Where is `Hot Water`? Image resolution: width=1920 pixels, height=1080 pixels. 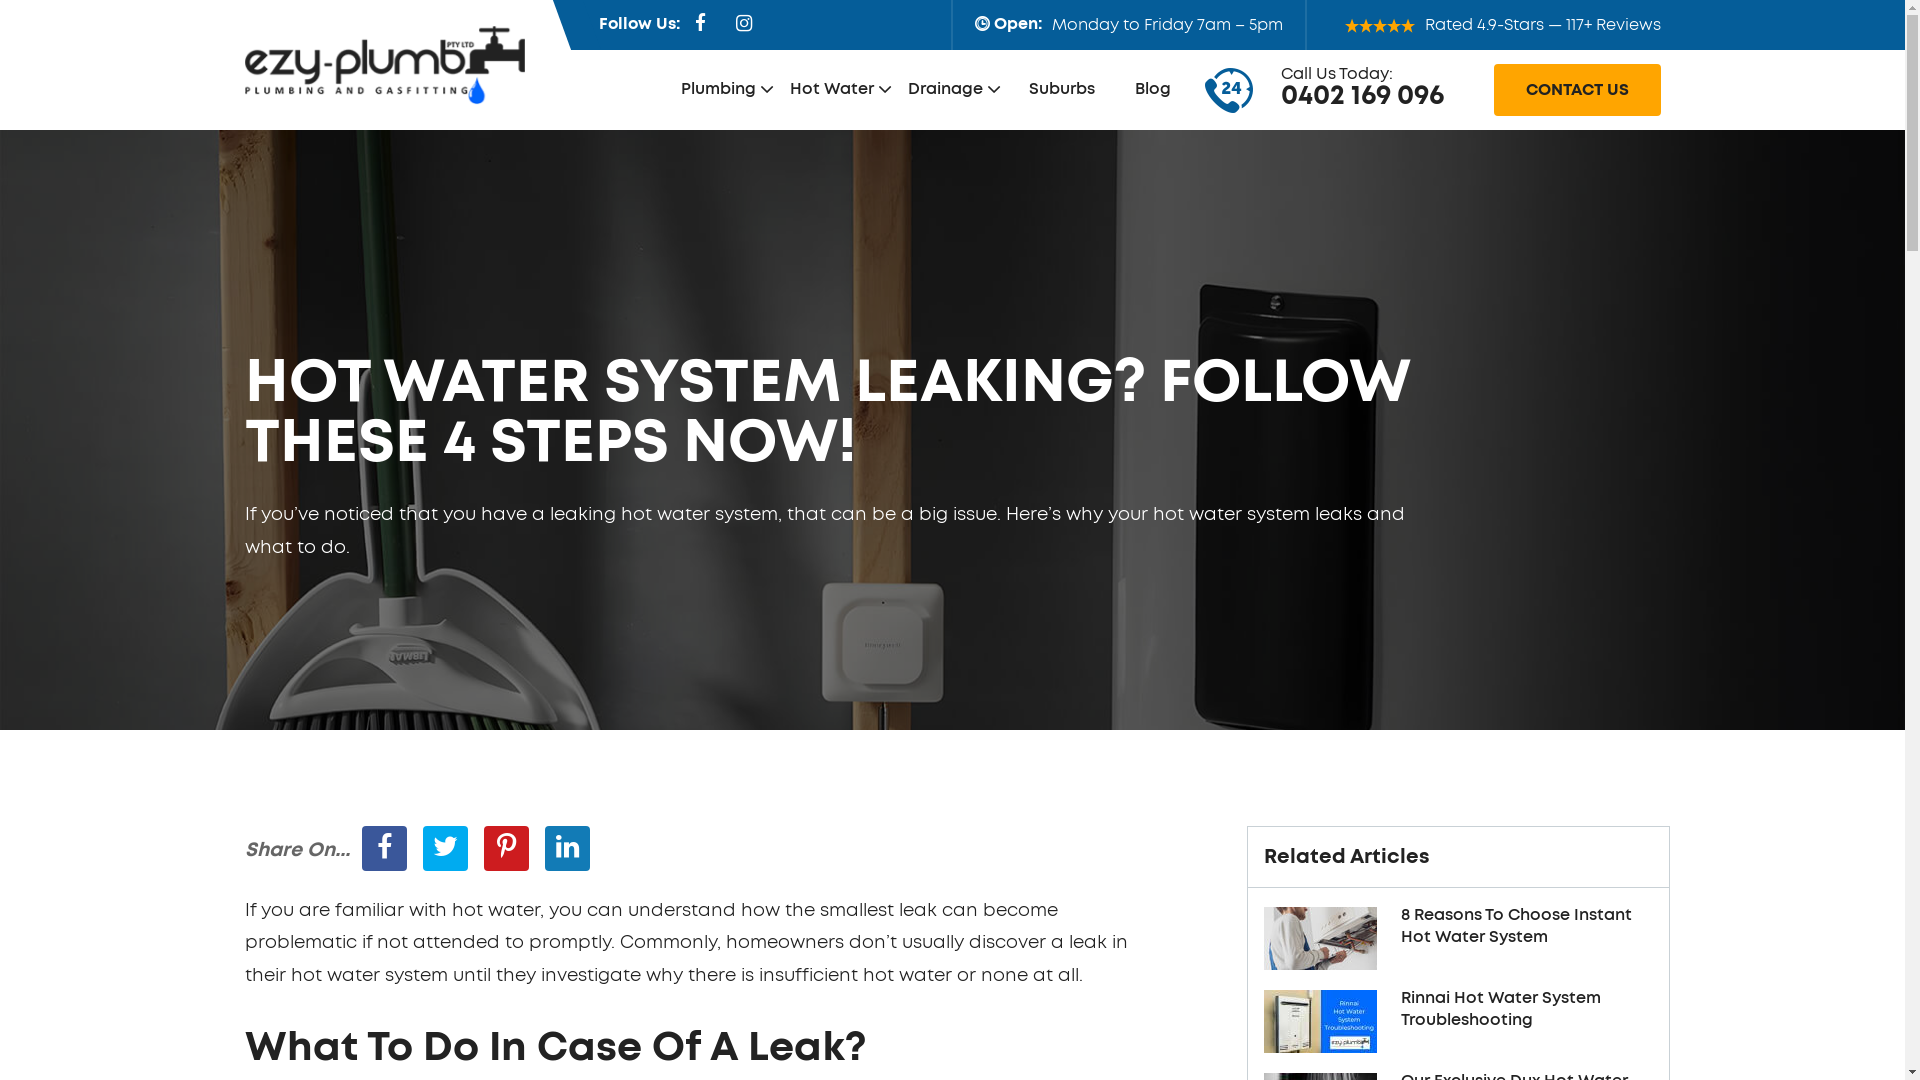 Hot Water is located at coordinates (841, 90).